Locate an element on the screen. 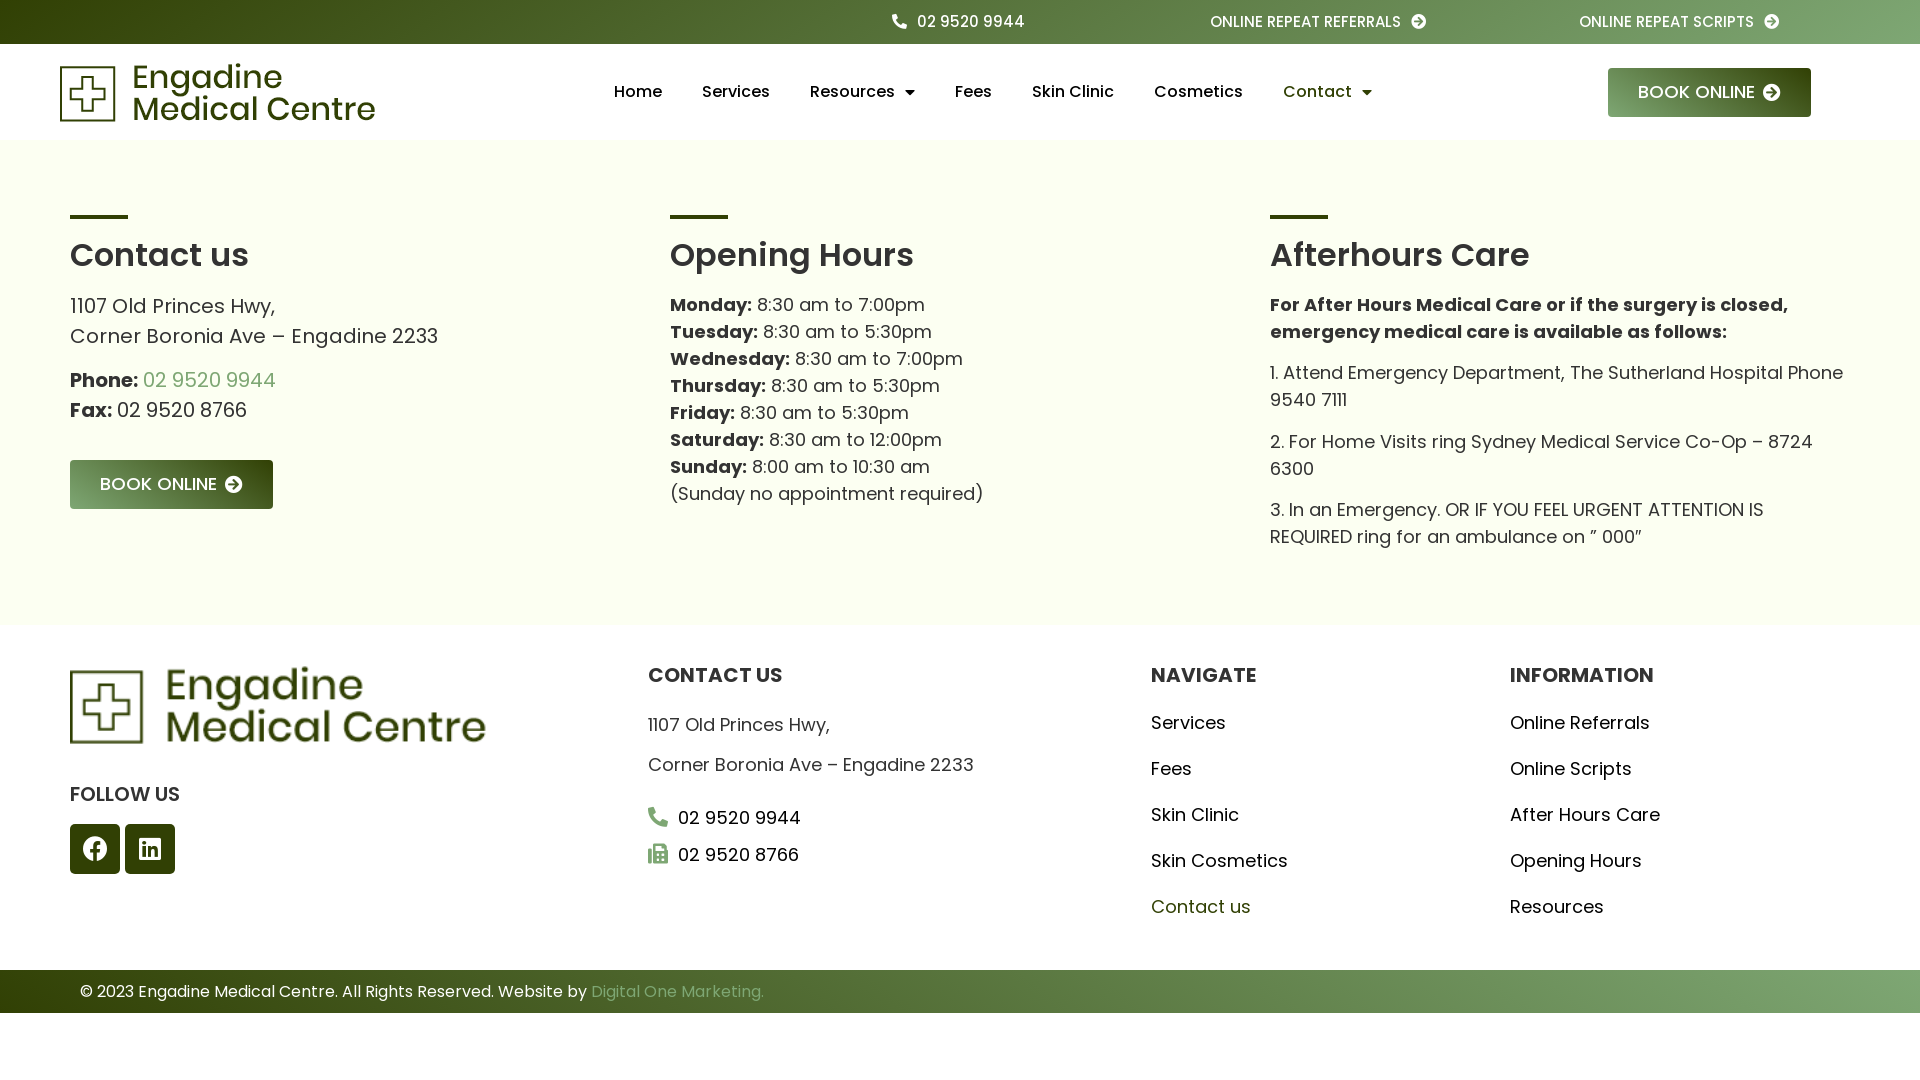 This screenshot has height=1080, width=1920. Contact is located at coordinates (1328, 92).